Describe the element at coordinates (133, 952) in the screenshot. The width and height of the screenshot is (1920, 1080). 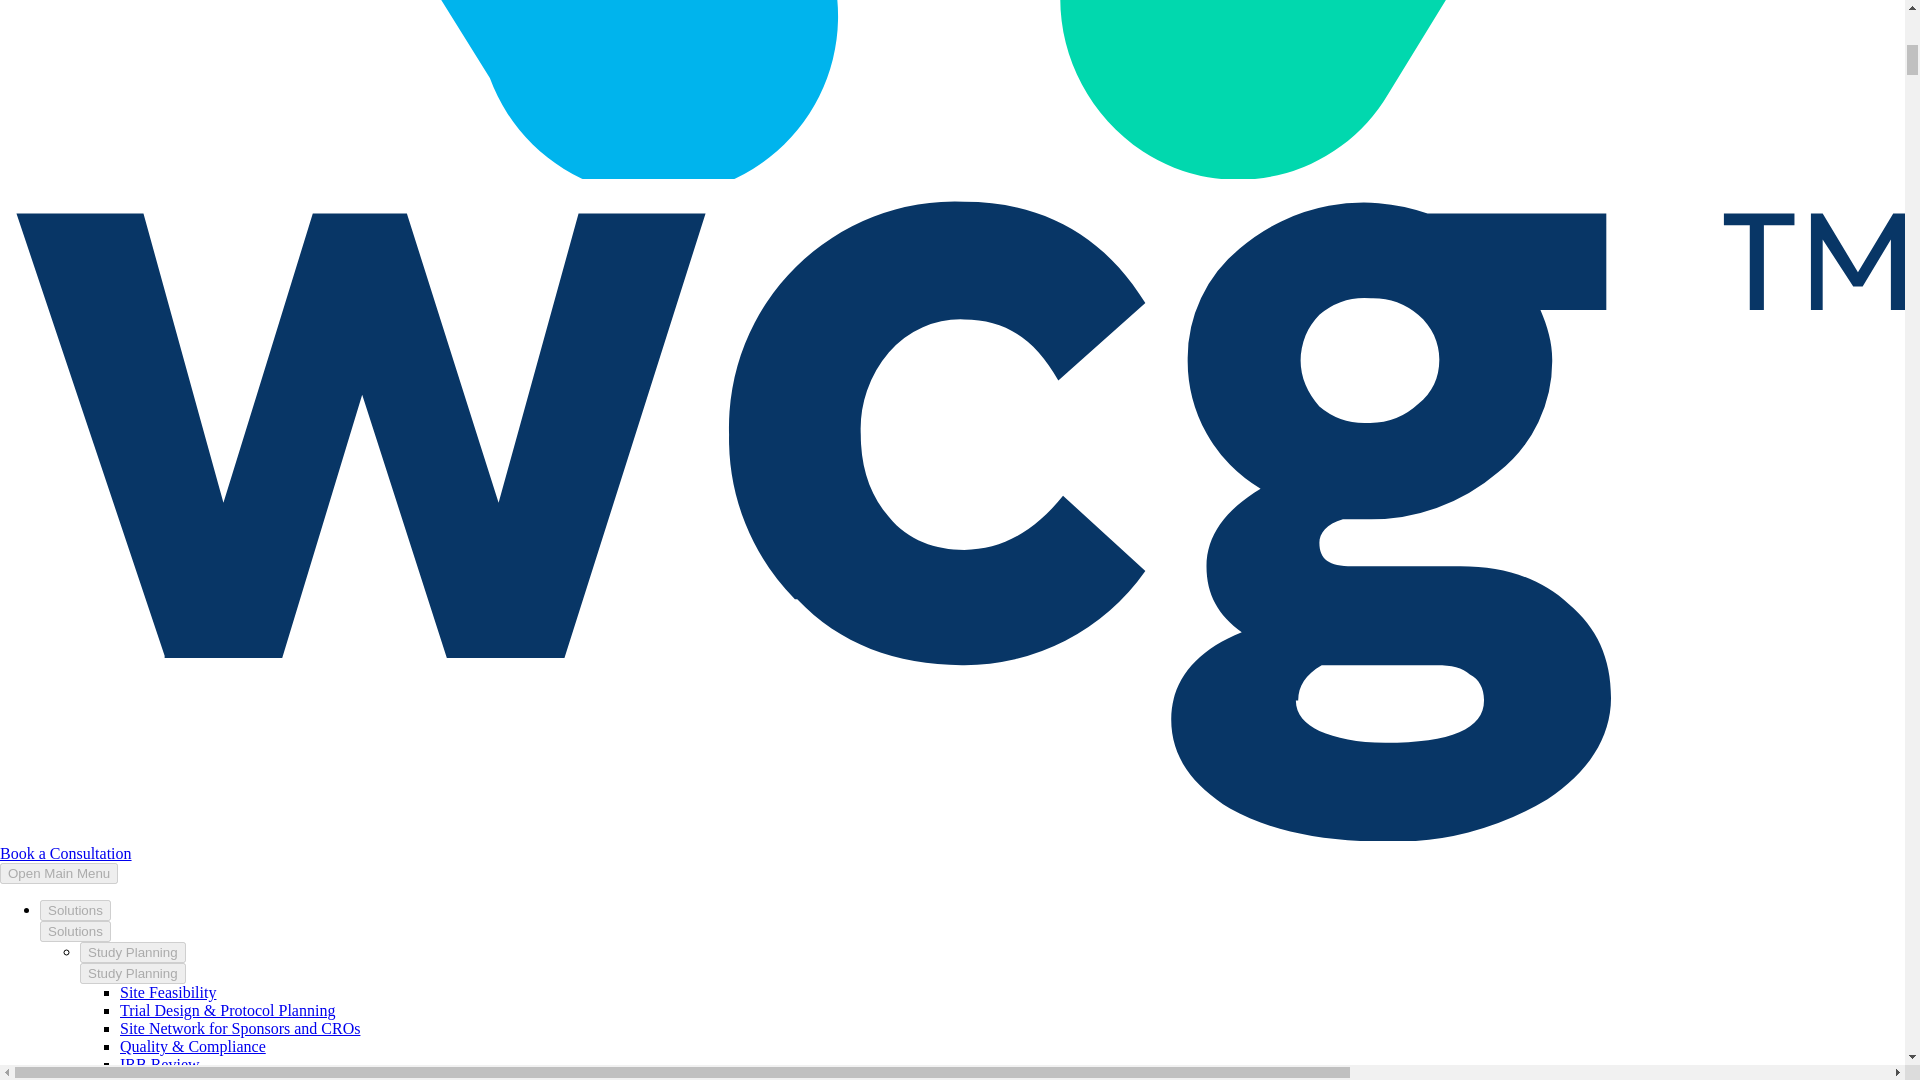
I see `Study Planning` at that location.